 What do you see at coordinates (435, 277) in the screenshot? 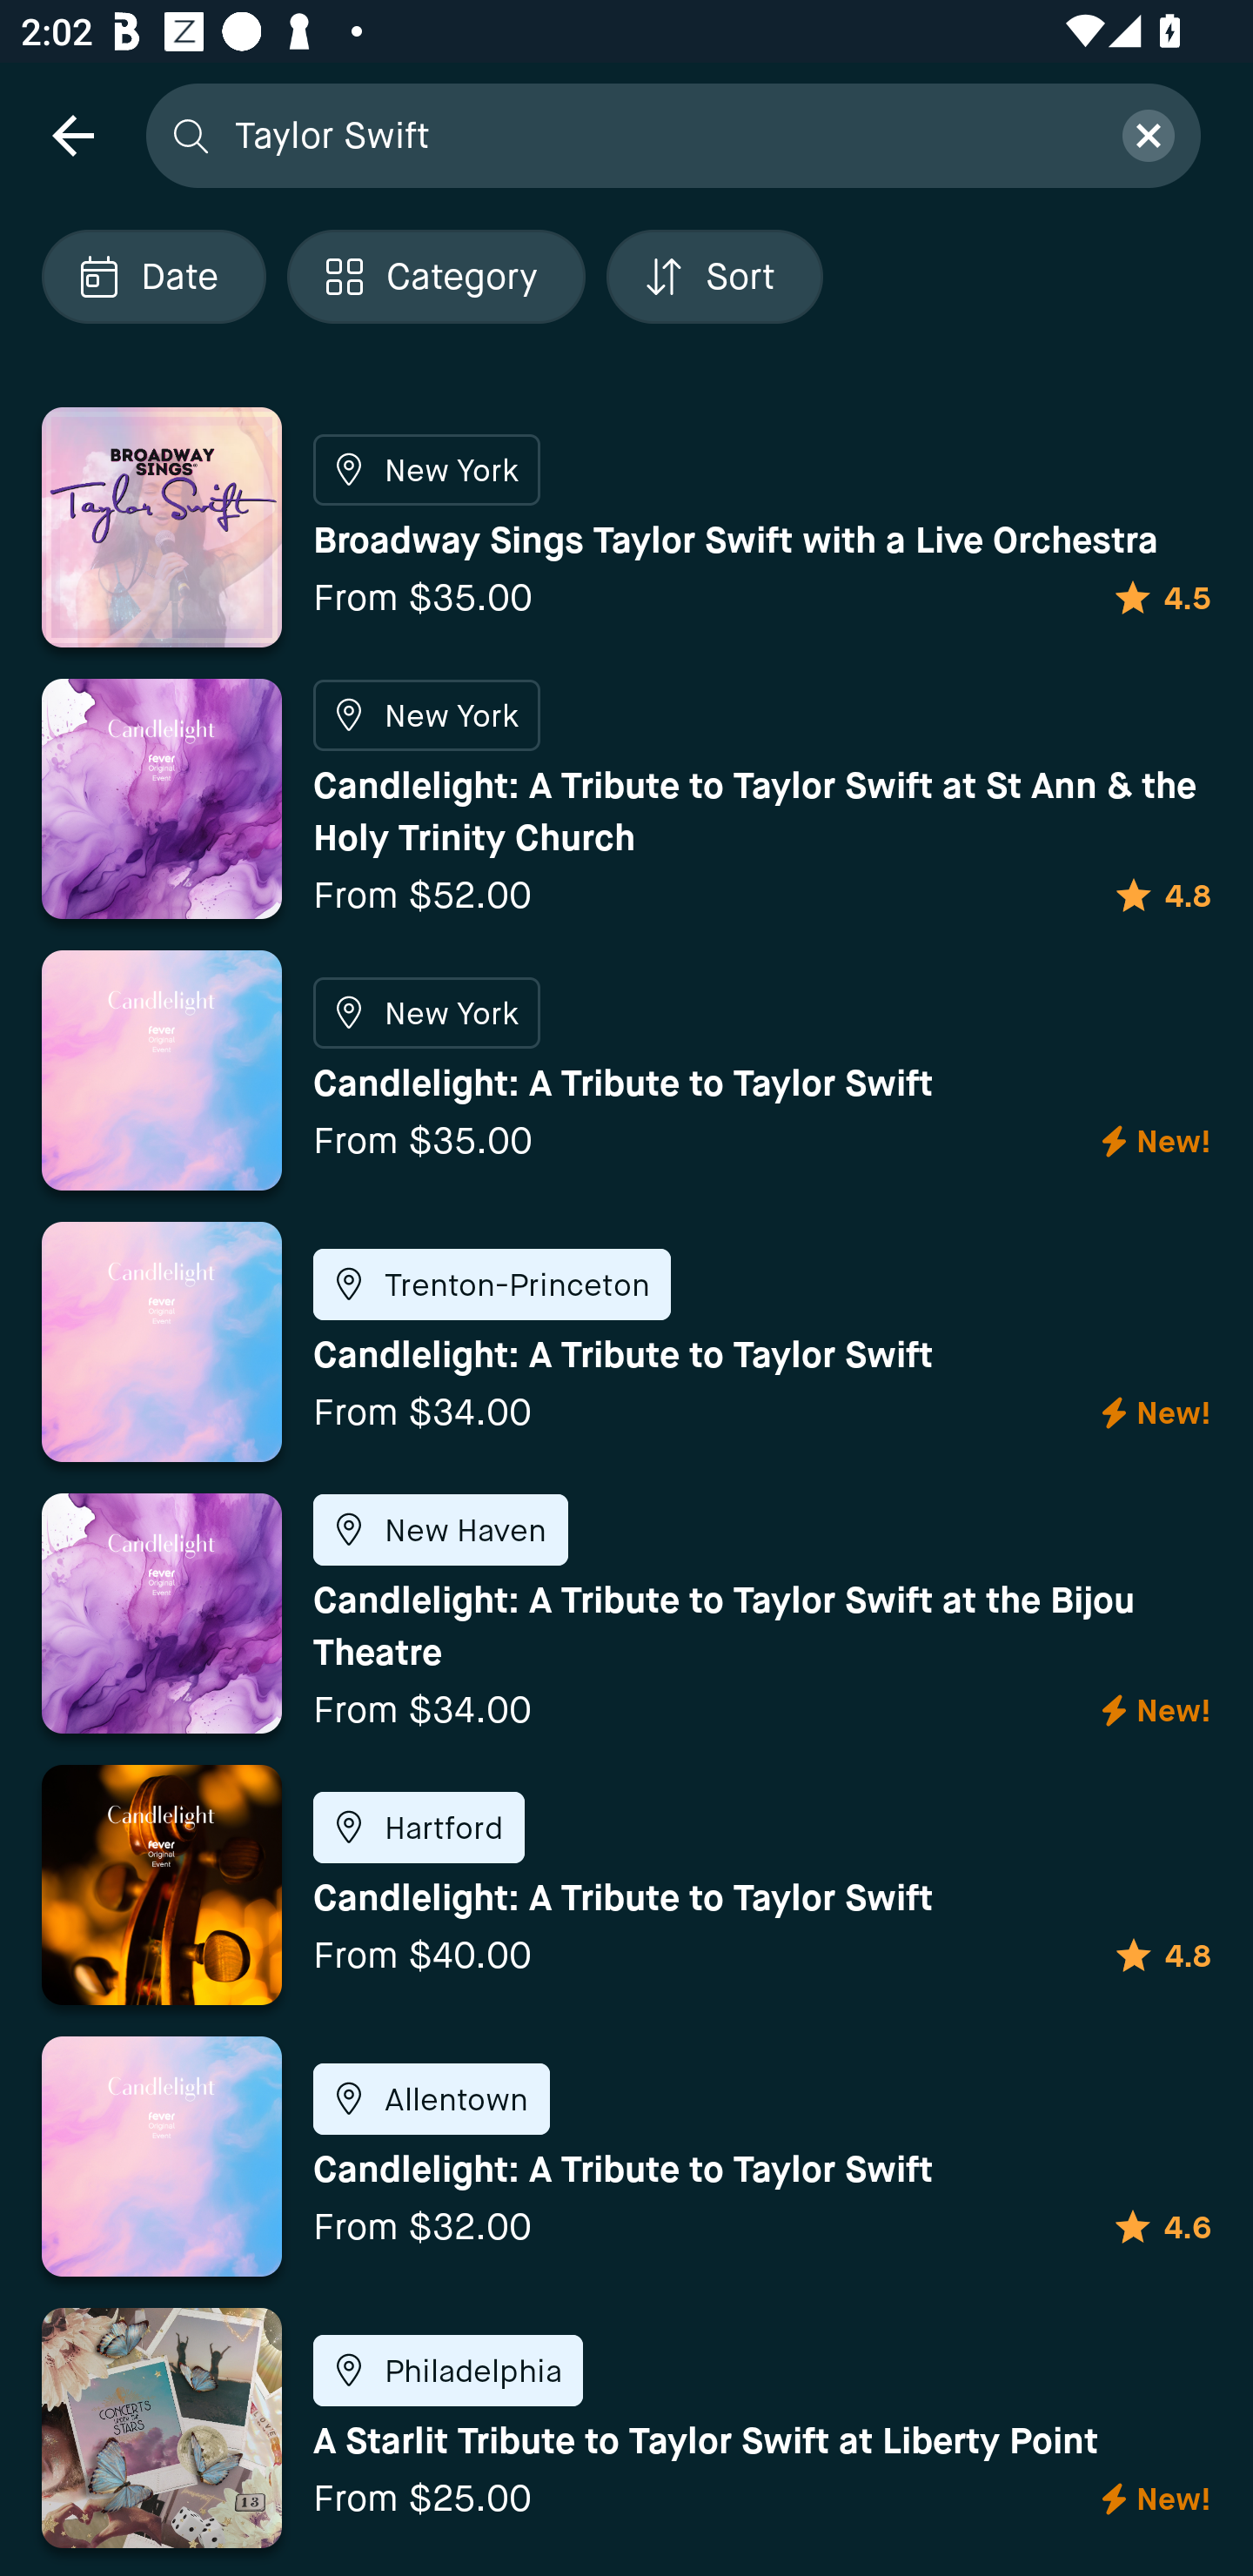
I see `Localized description Category` at bounding box center [435, 277].